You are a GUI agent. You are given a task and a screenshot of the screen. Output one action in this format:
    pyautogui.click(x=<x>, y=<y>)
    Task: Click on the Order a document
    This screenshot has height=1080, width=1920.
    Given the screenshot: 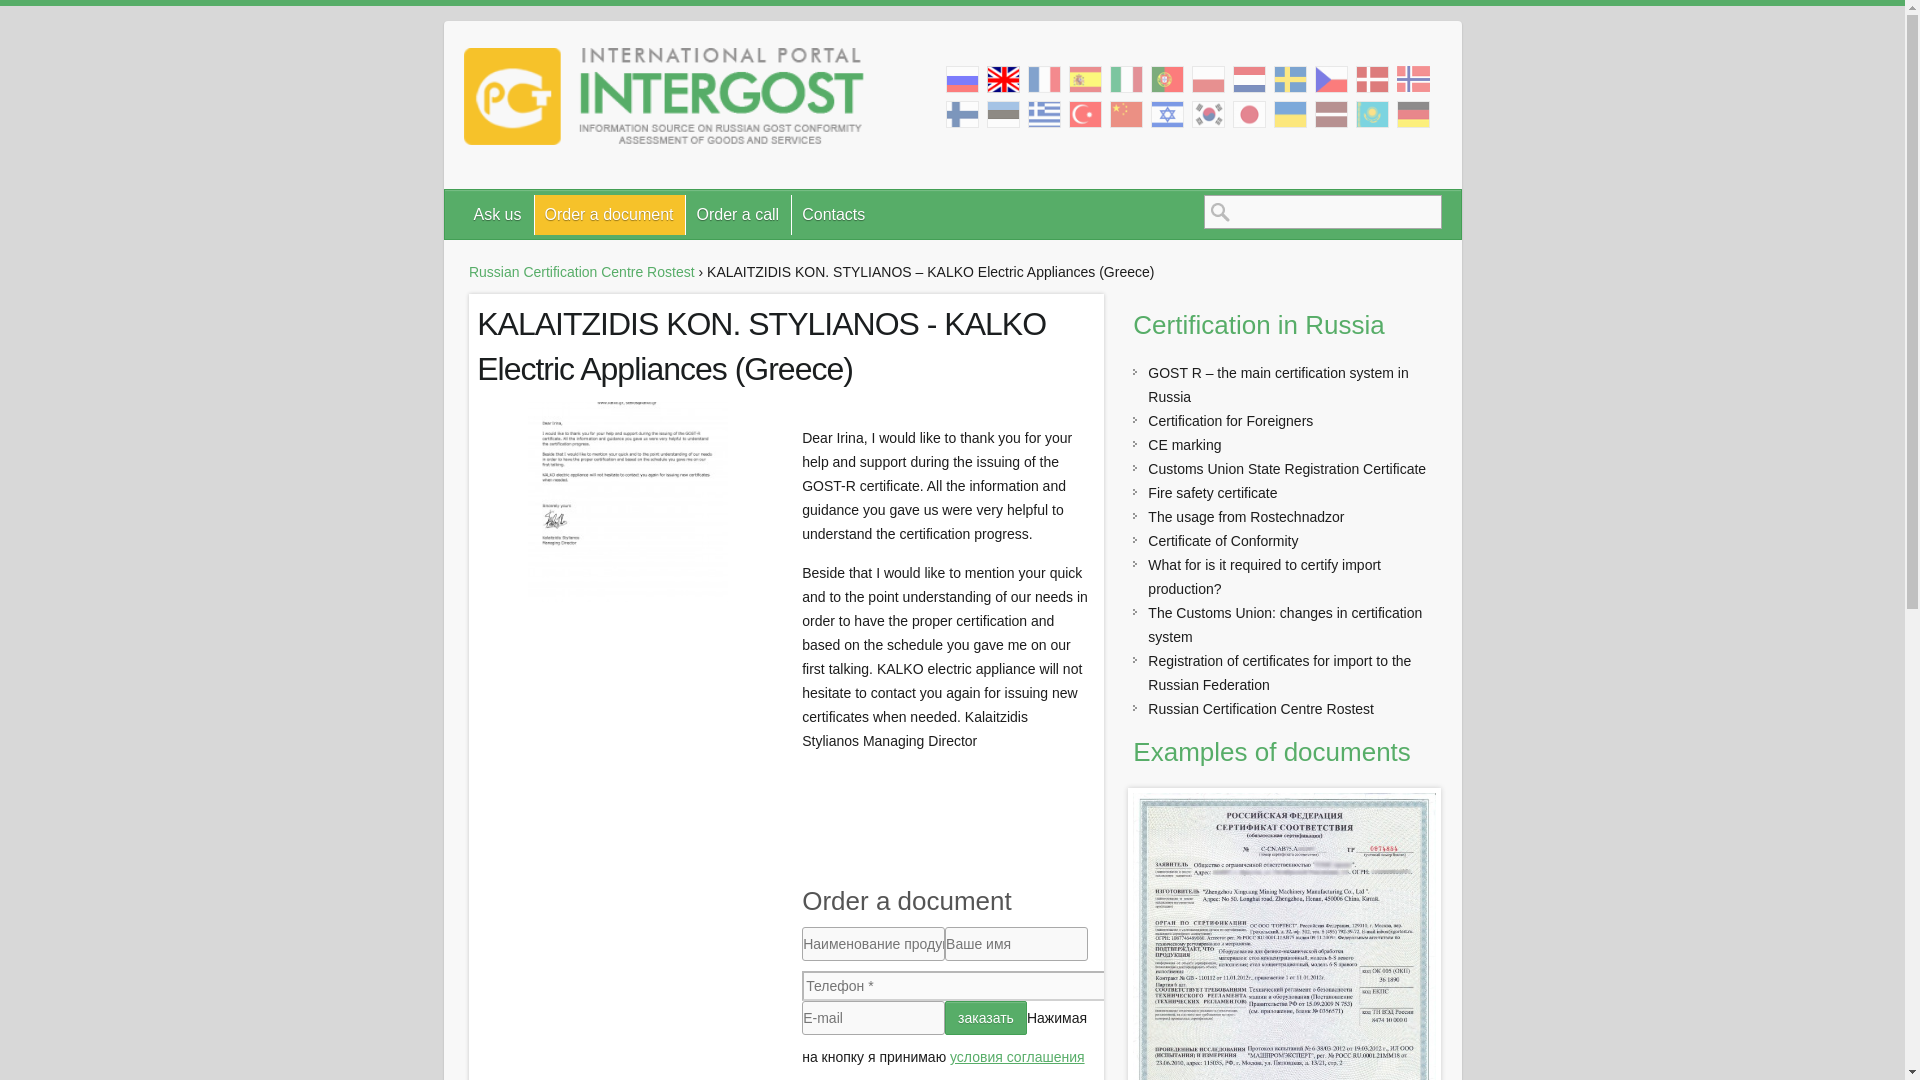 What is the action you would take?
    pyautogui.click(x=610, y=215)
    